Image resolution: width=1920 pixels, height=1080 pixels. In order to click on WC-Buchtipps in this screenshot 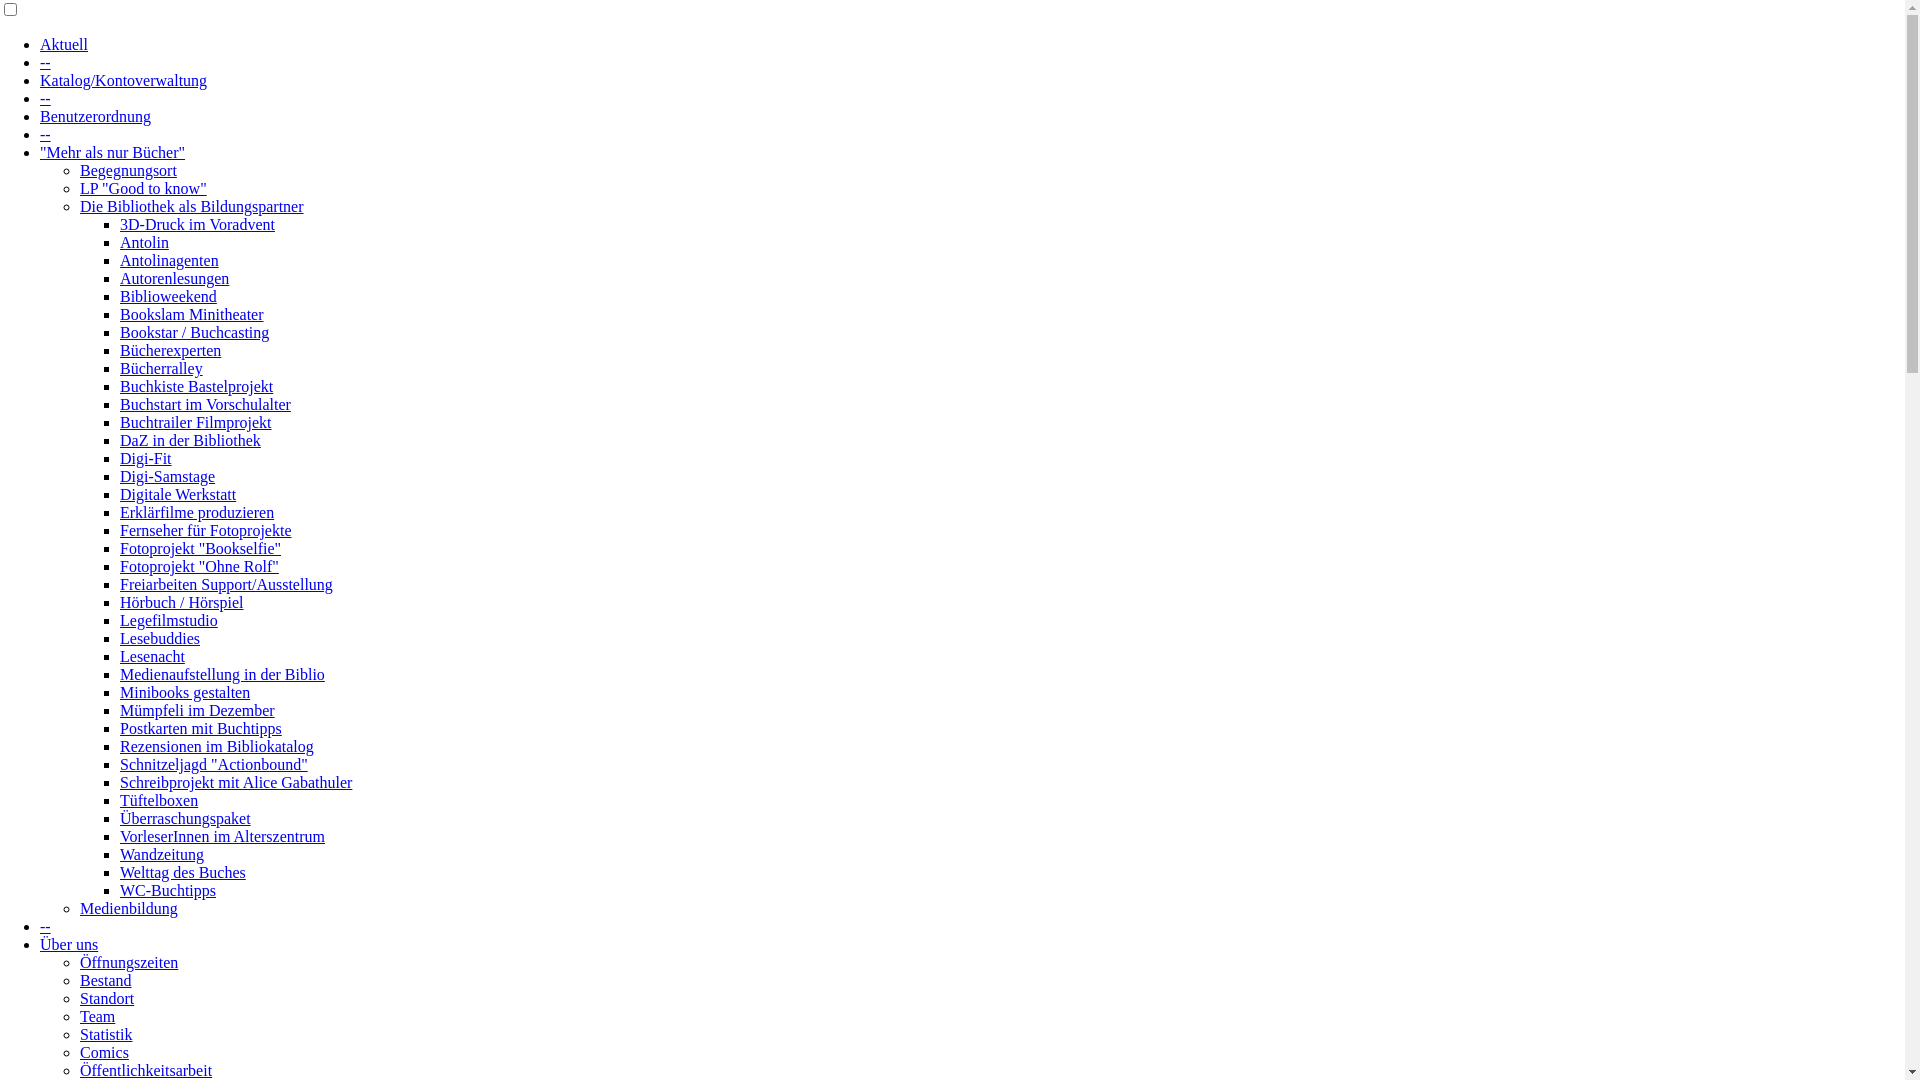, I will do `click(168, 890)`.